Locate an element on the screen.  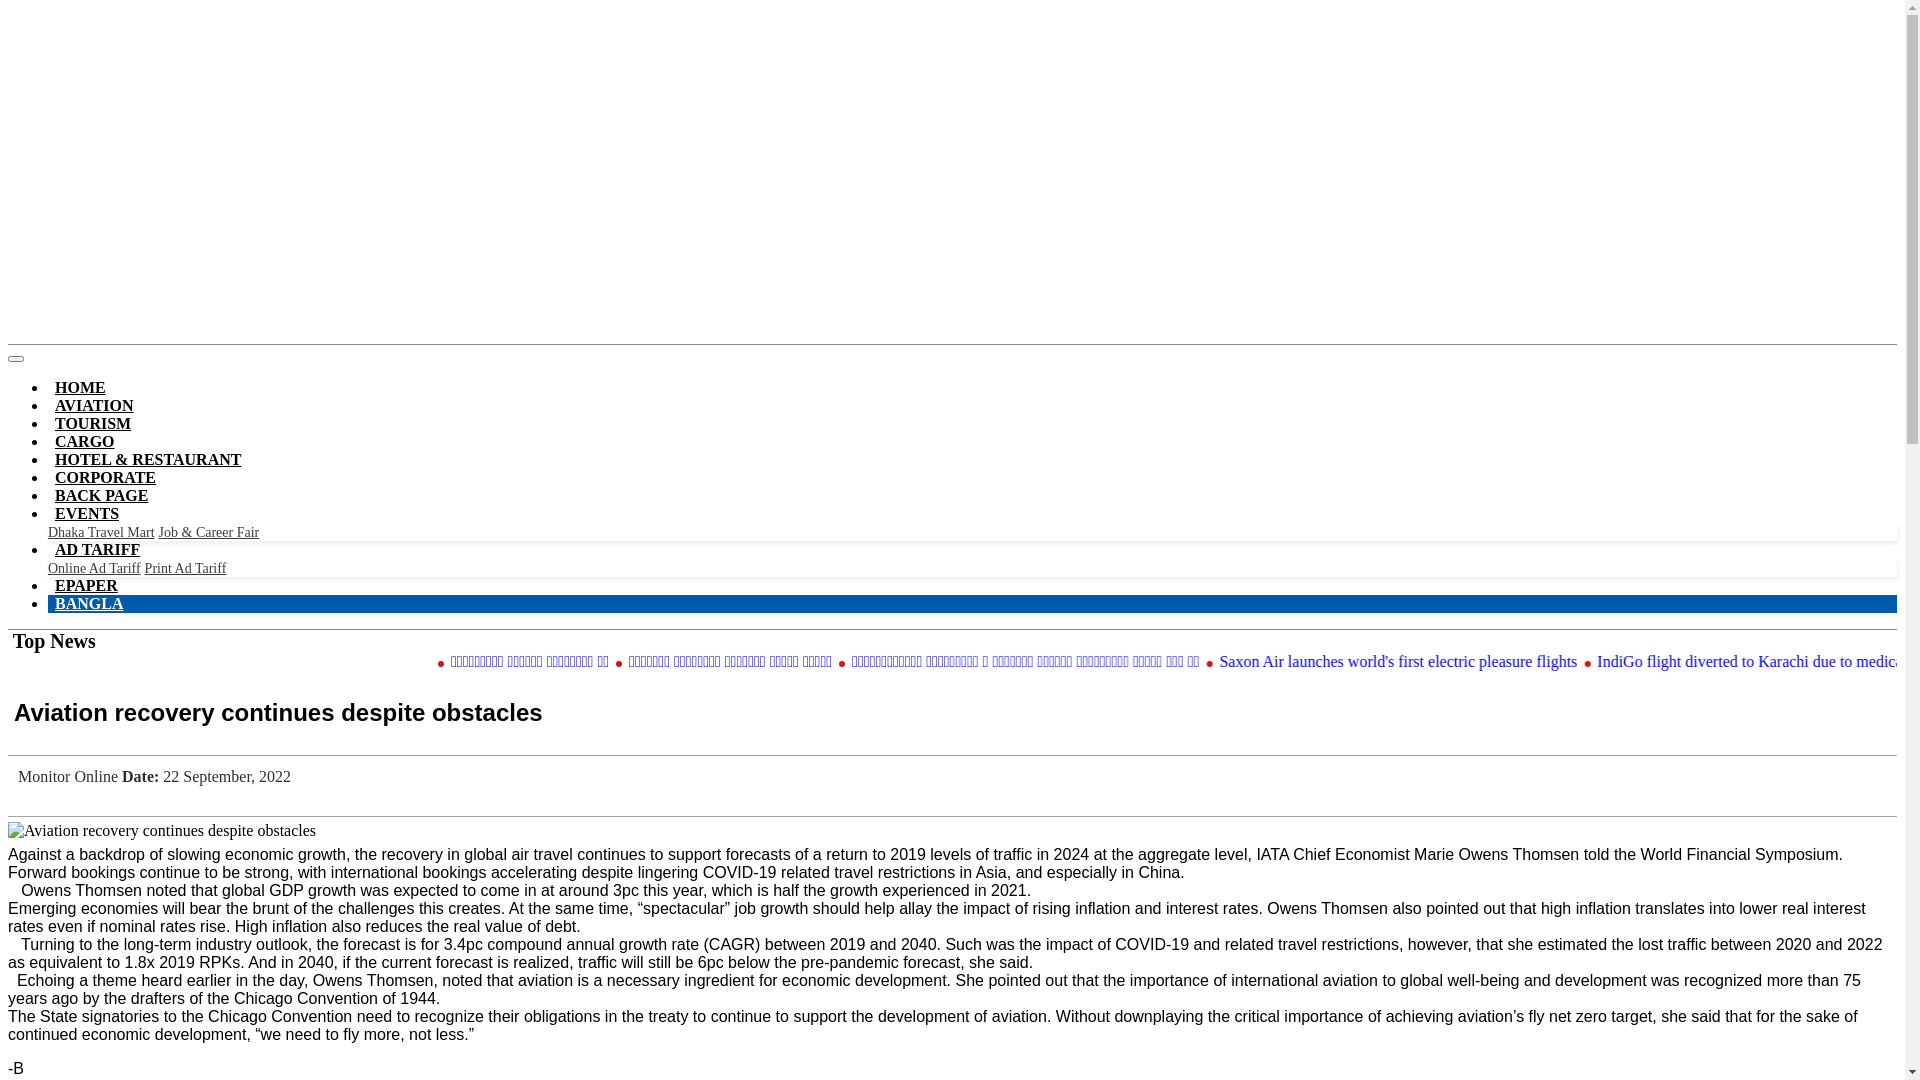
BANGLA is located at coordinates (89, 603).